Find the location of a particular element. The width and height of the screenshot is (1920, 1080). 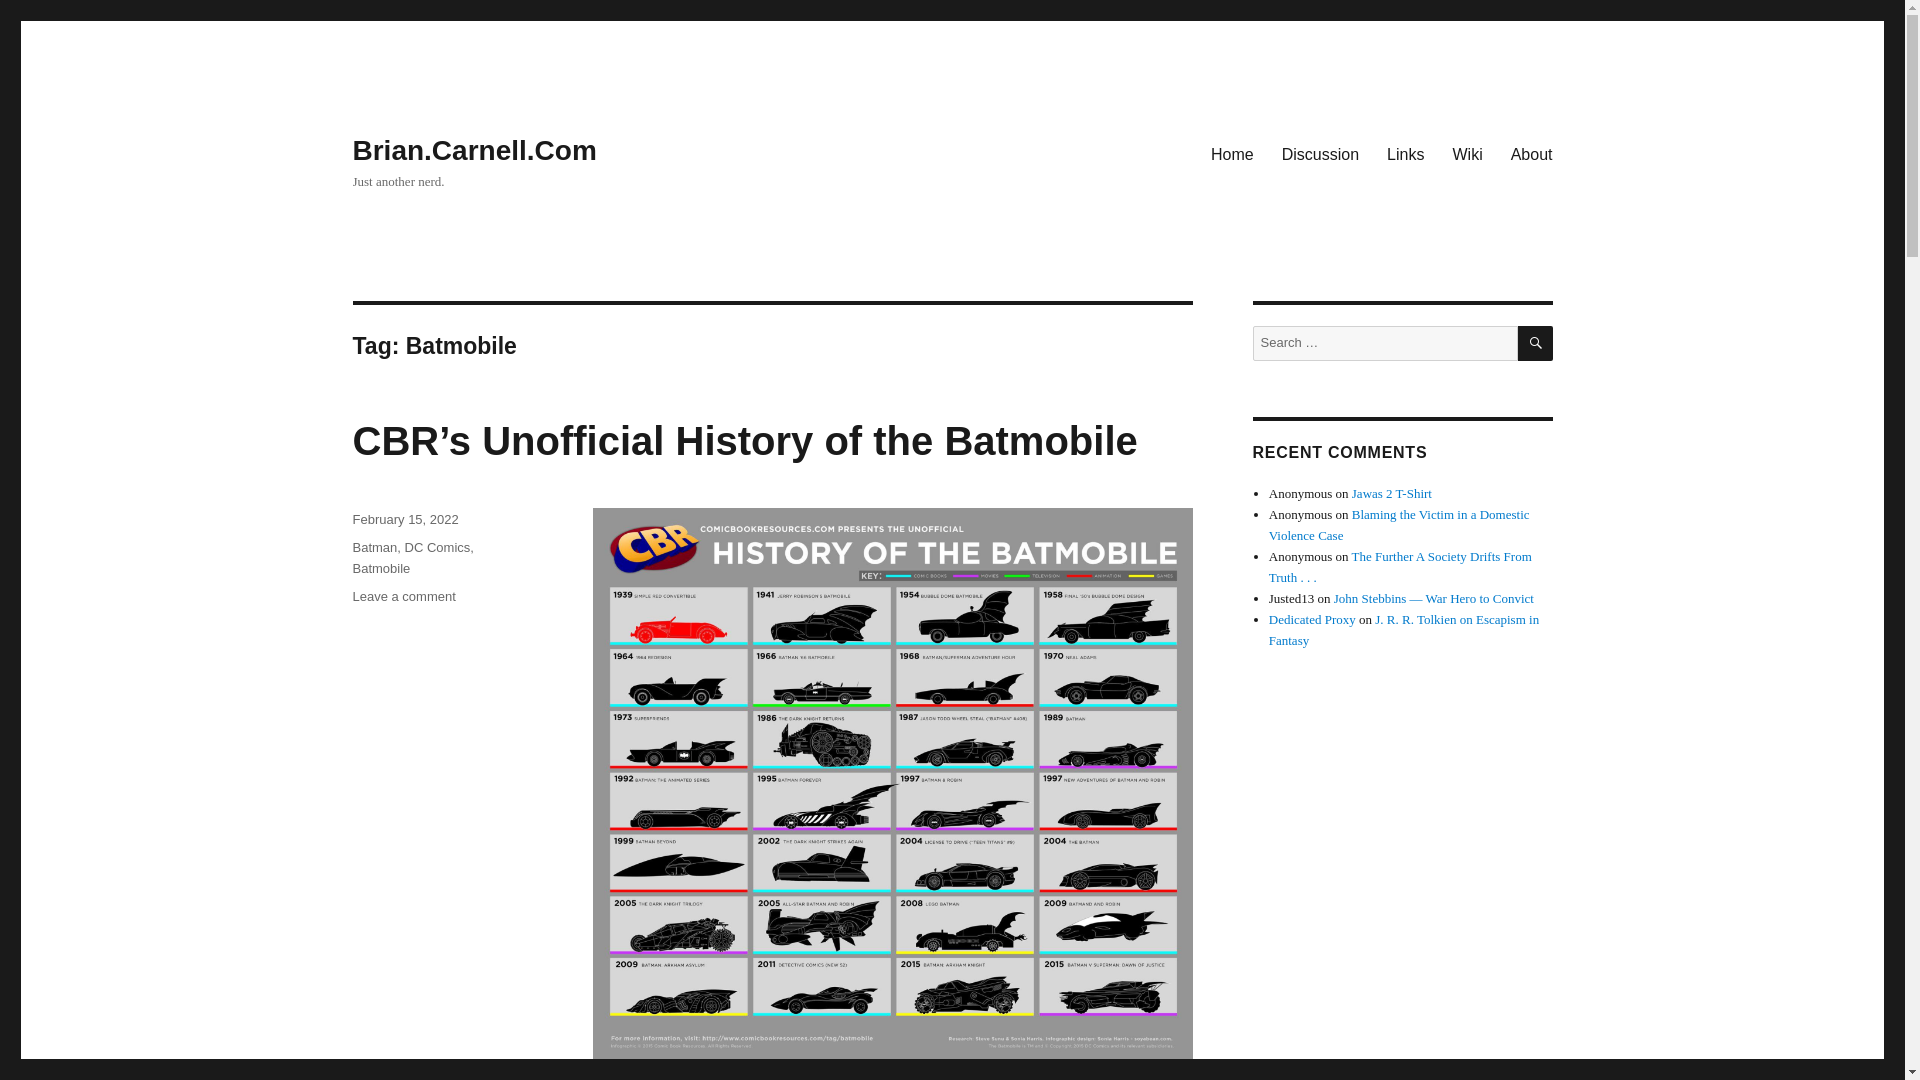

Batmobile is located at coordinates (380, 568).